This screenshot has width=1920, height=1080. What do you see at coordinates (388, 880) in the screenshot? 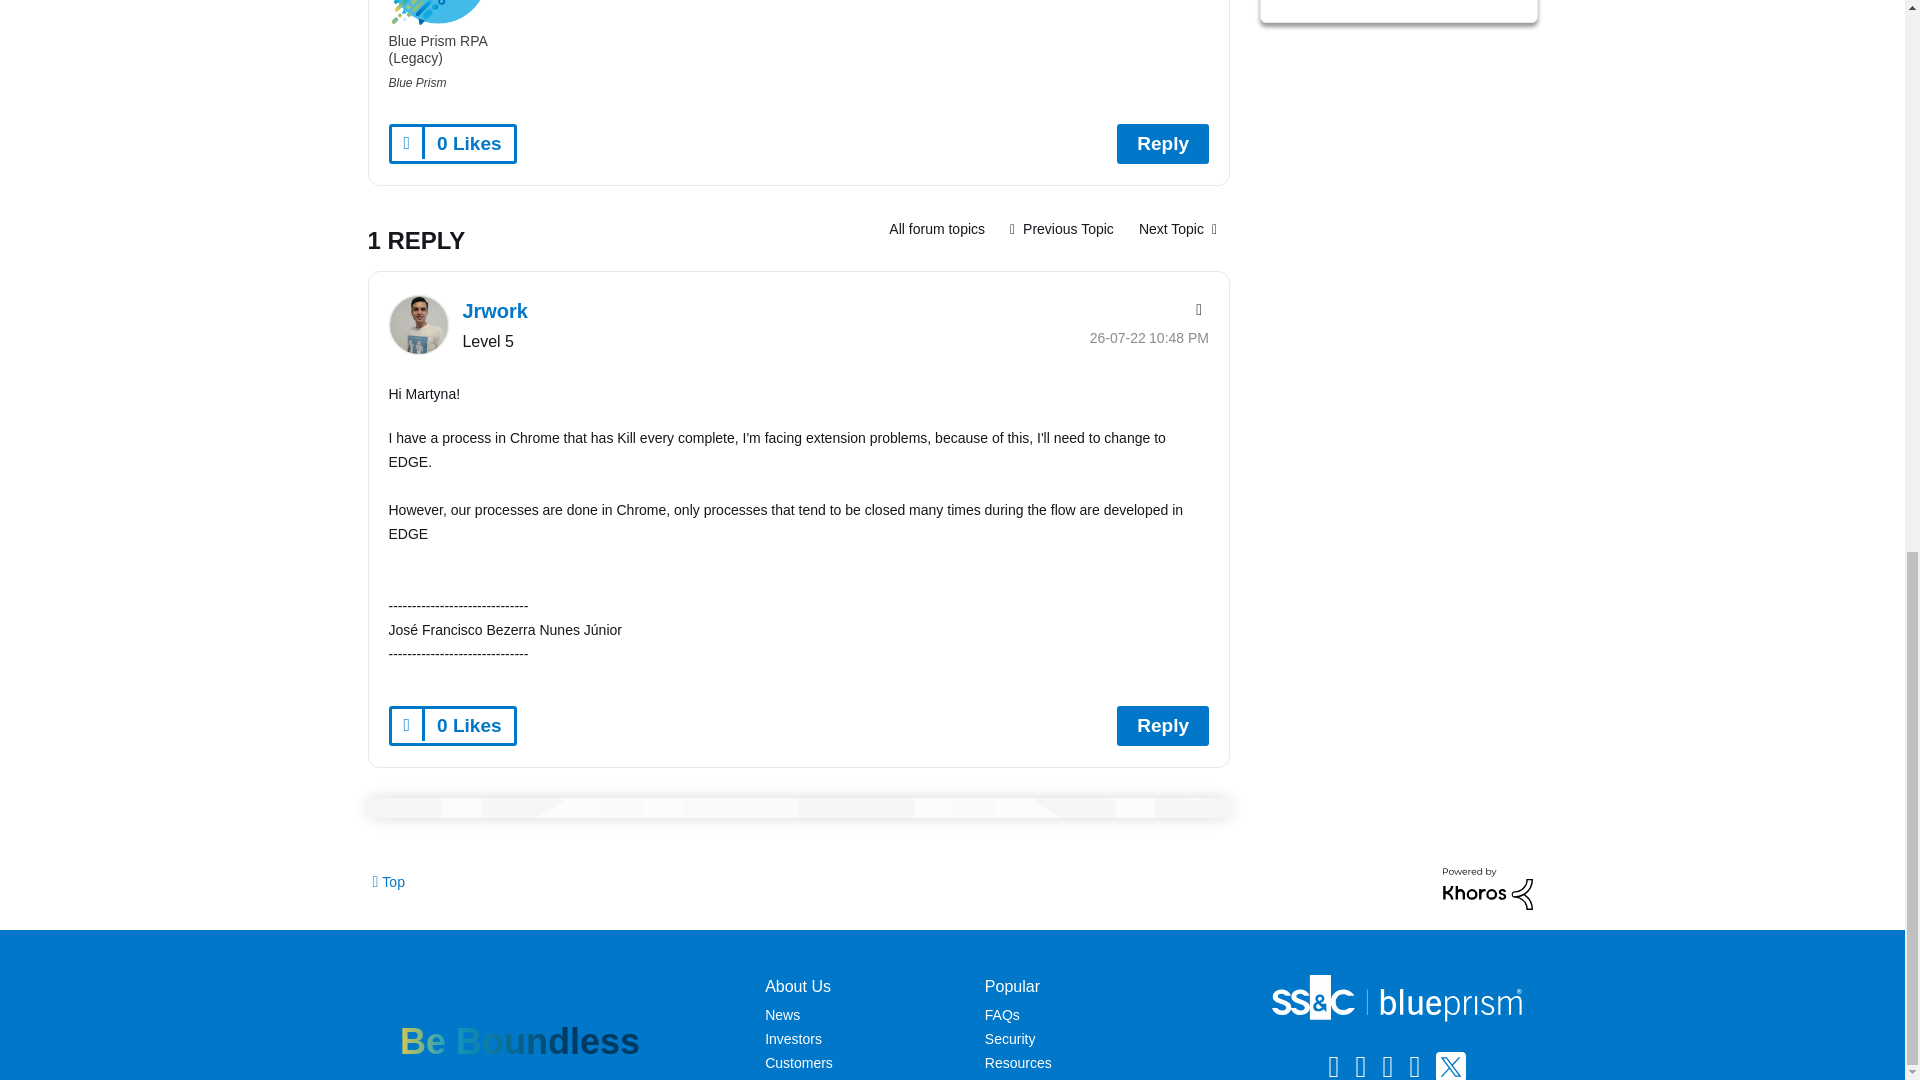
I see `Top` at bounding box center [388, 880].